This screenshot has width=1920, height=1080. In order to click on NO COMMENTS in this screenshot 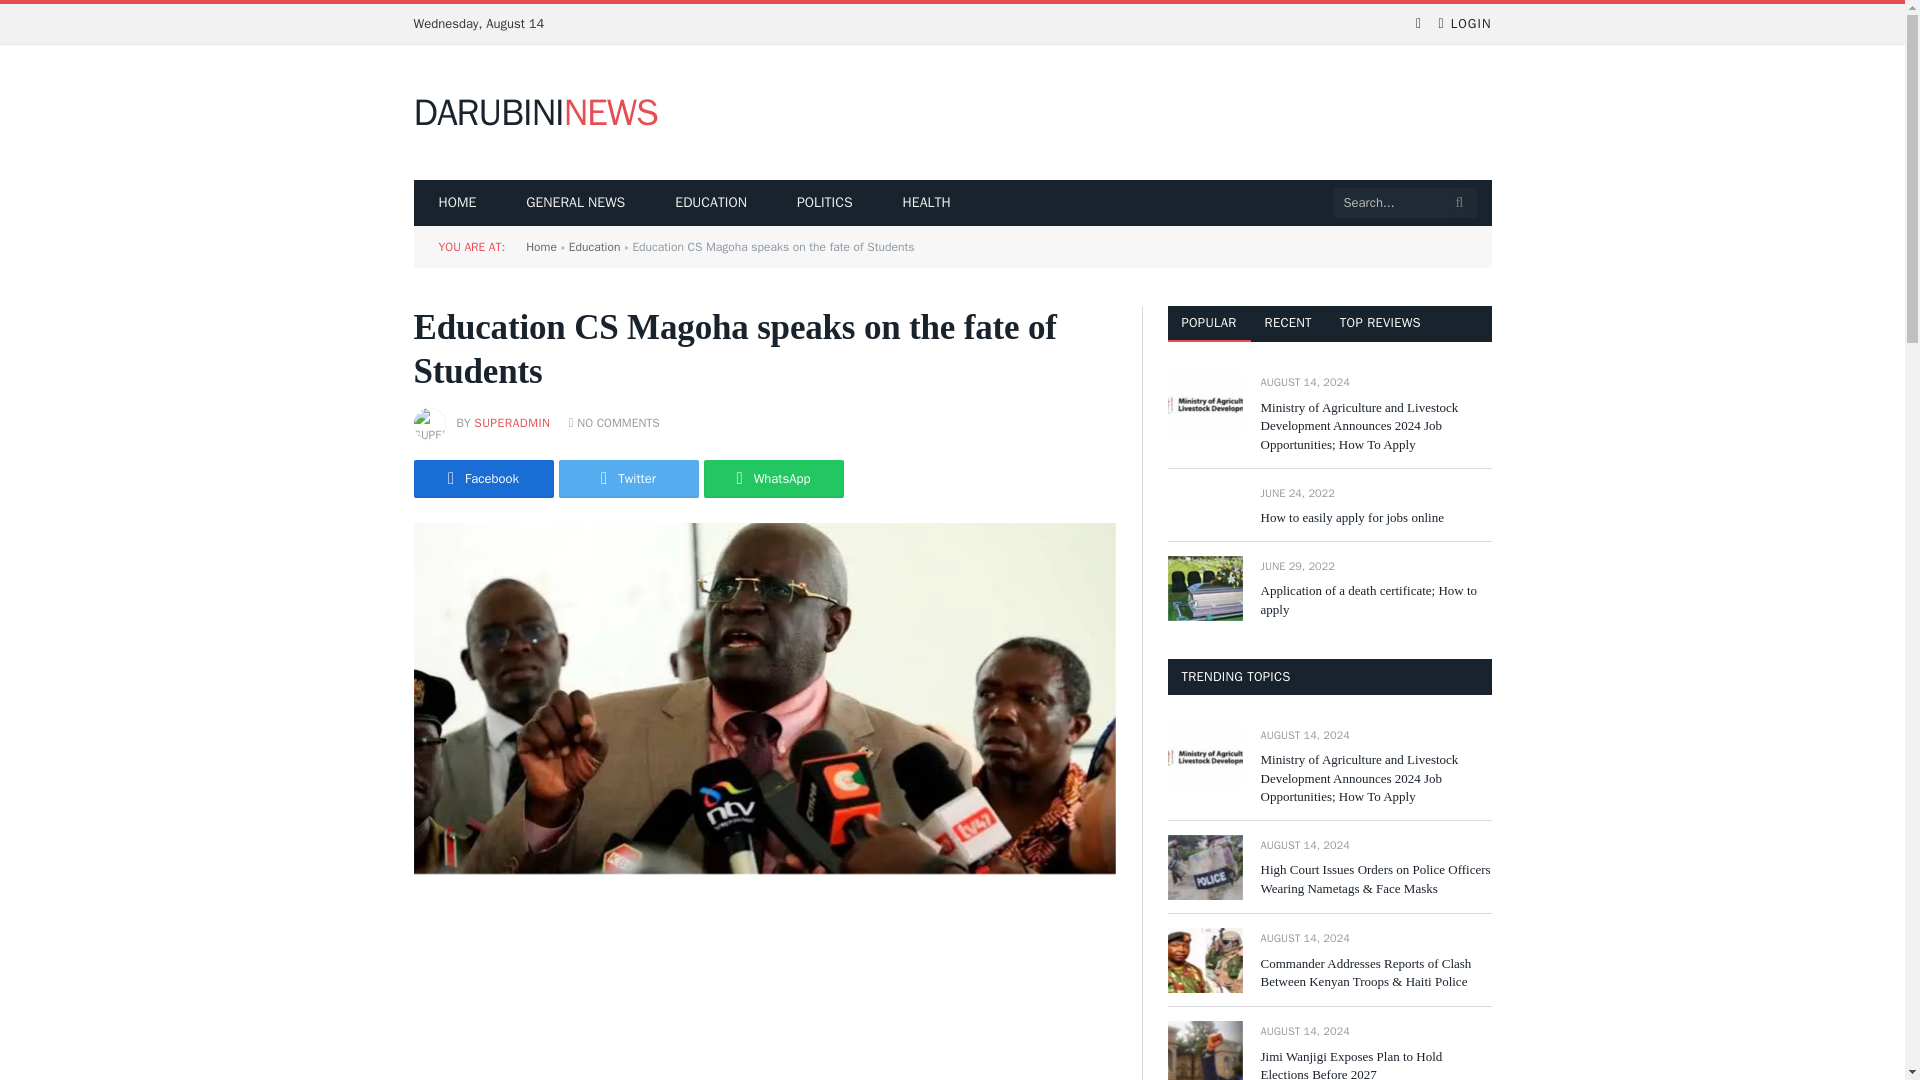, I will do `click(614, 422)`.